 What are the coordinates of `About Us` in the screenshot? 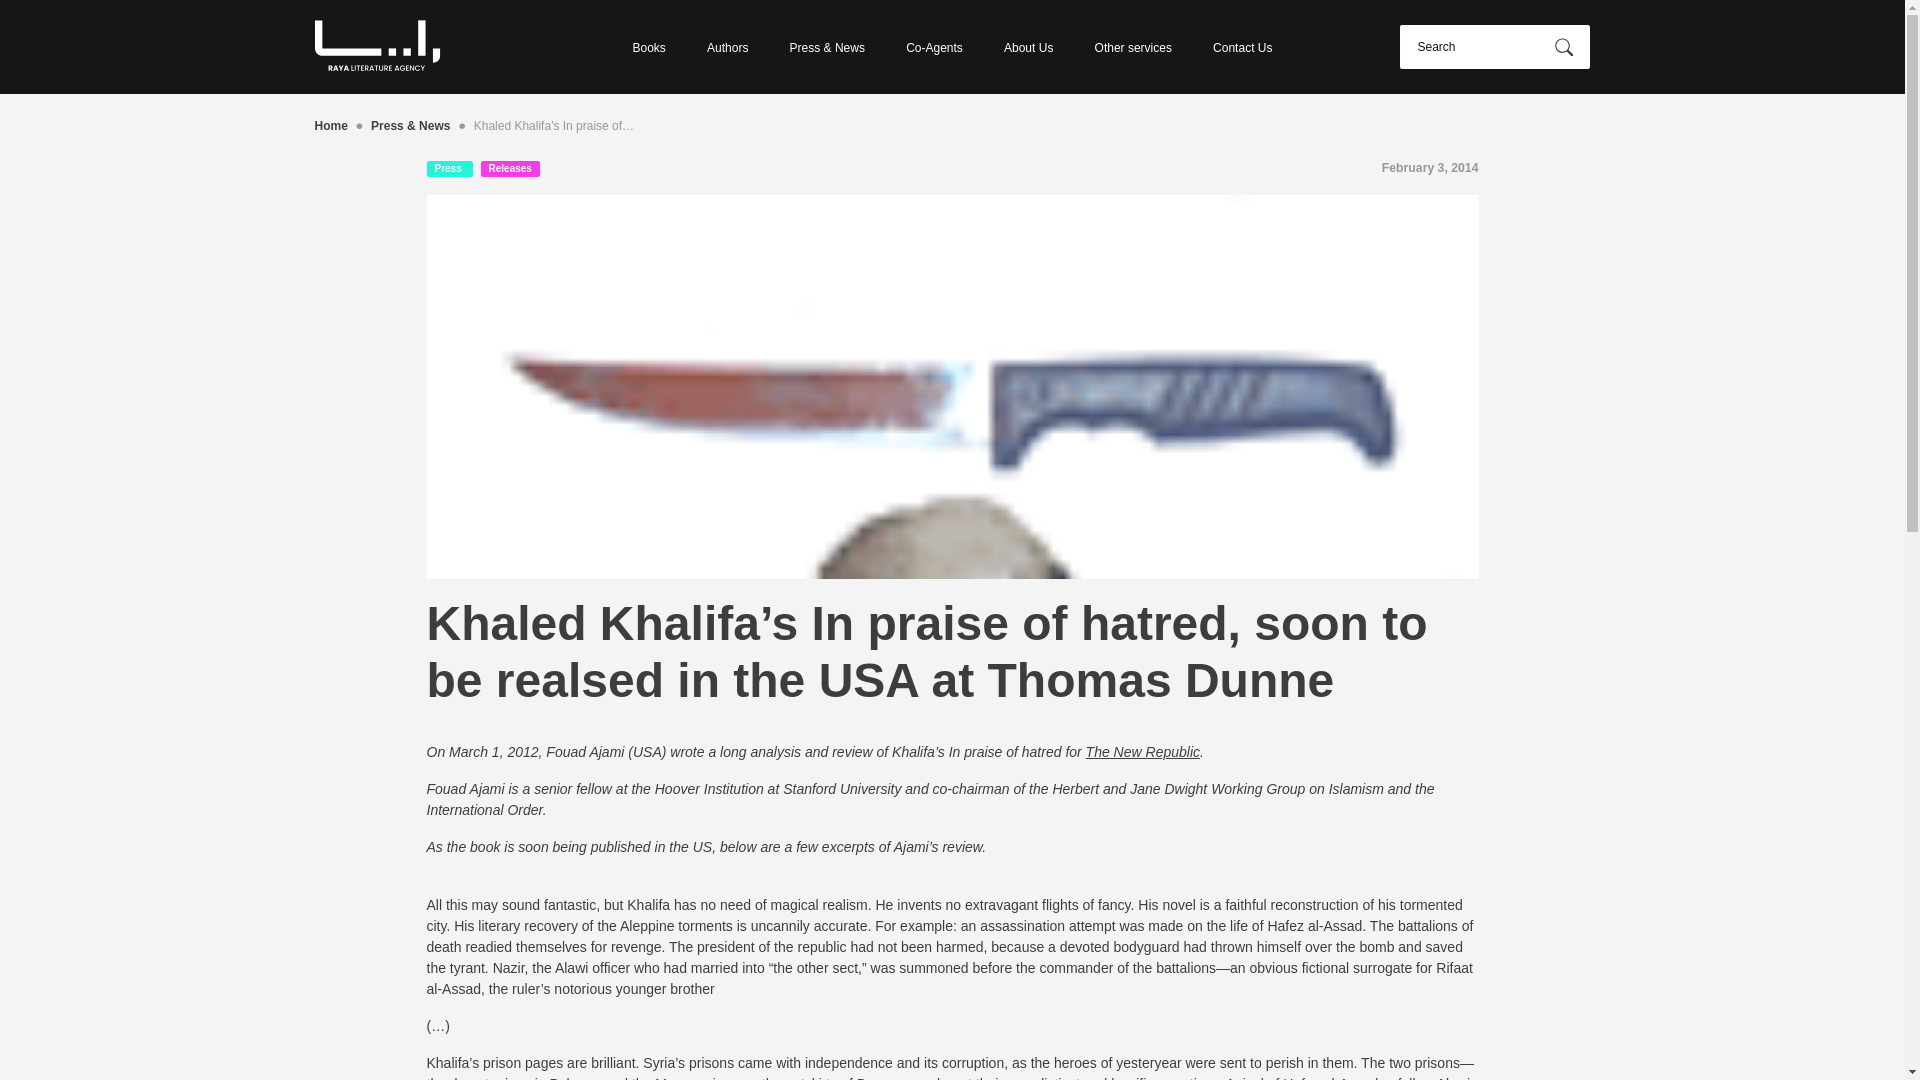 It's located at (1028, 46).